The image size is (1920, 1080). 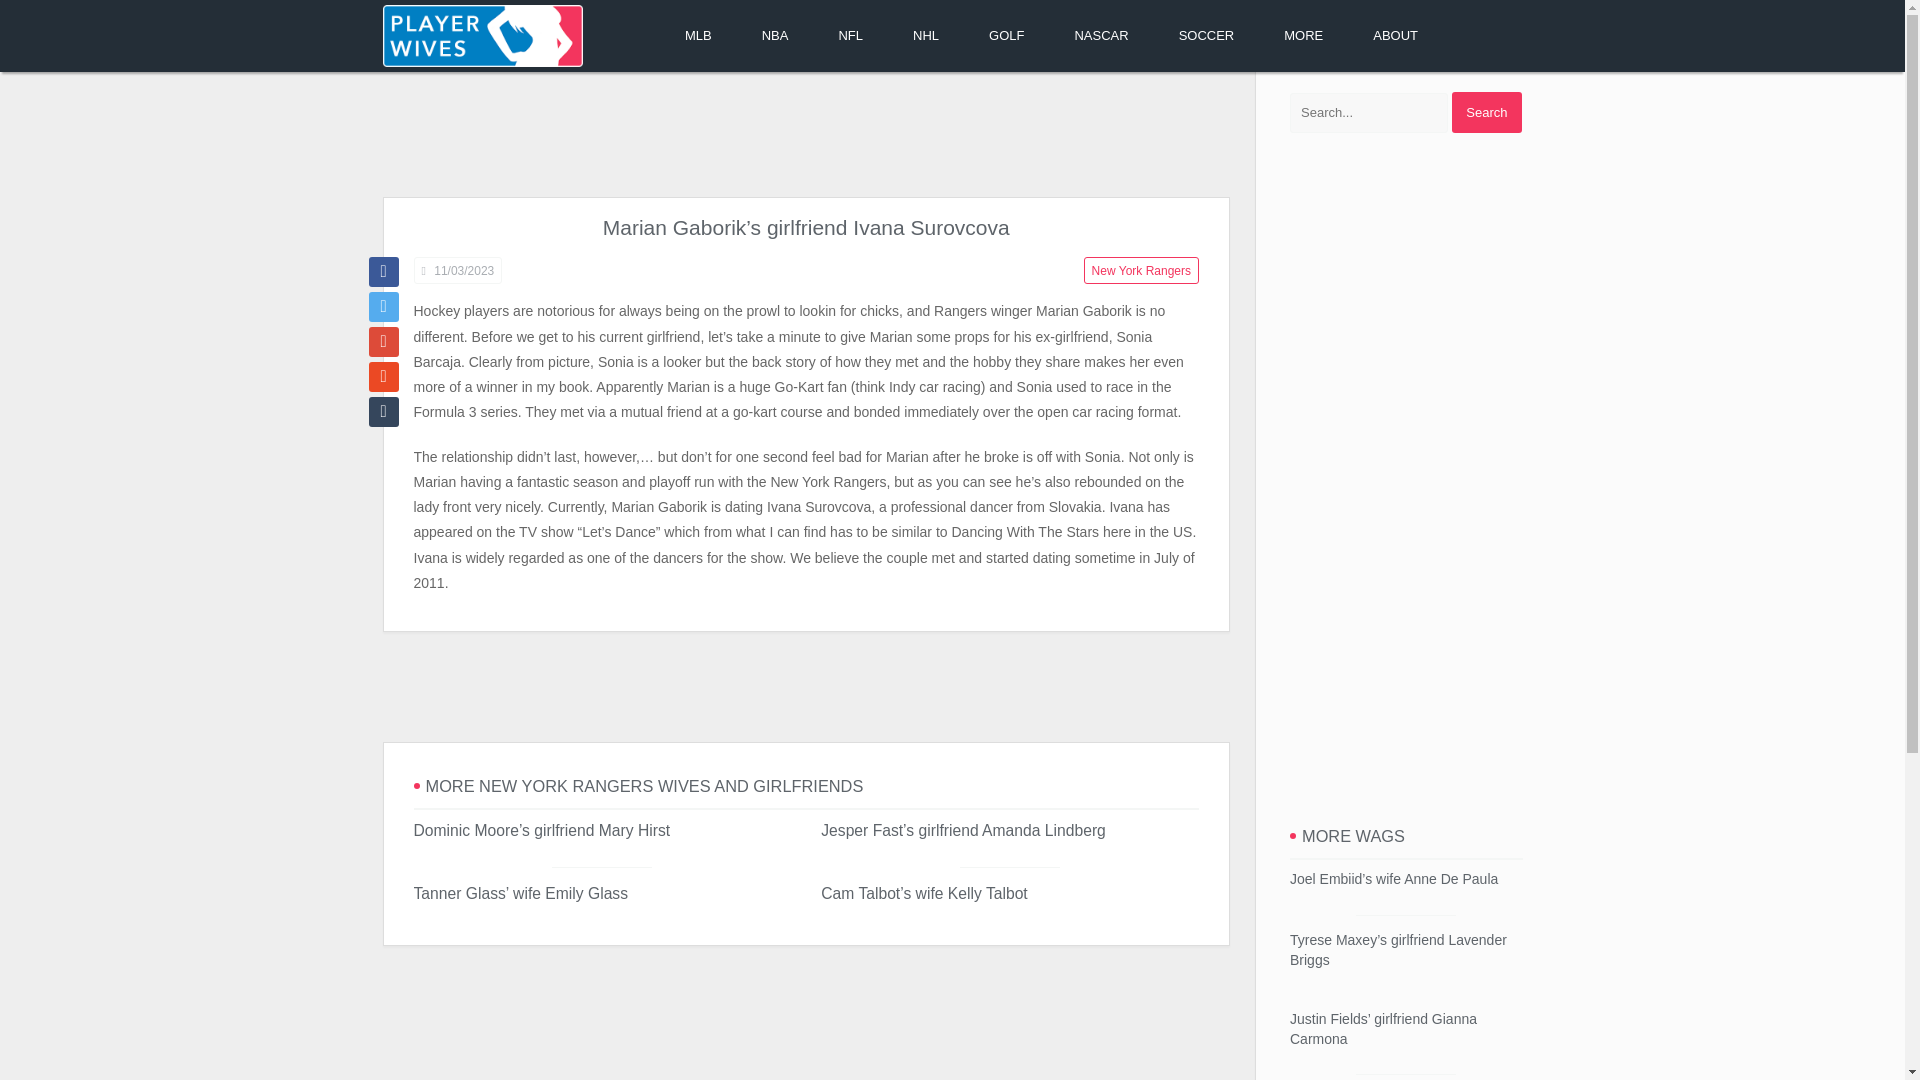 I want to click on More Wives, so click(x=1303, y=36).